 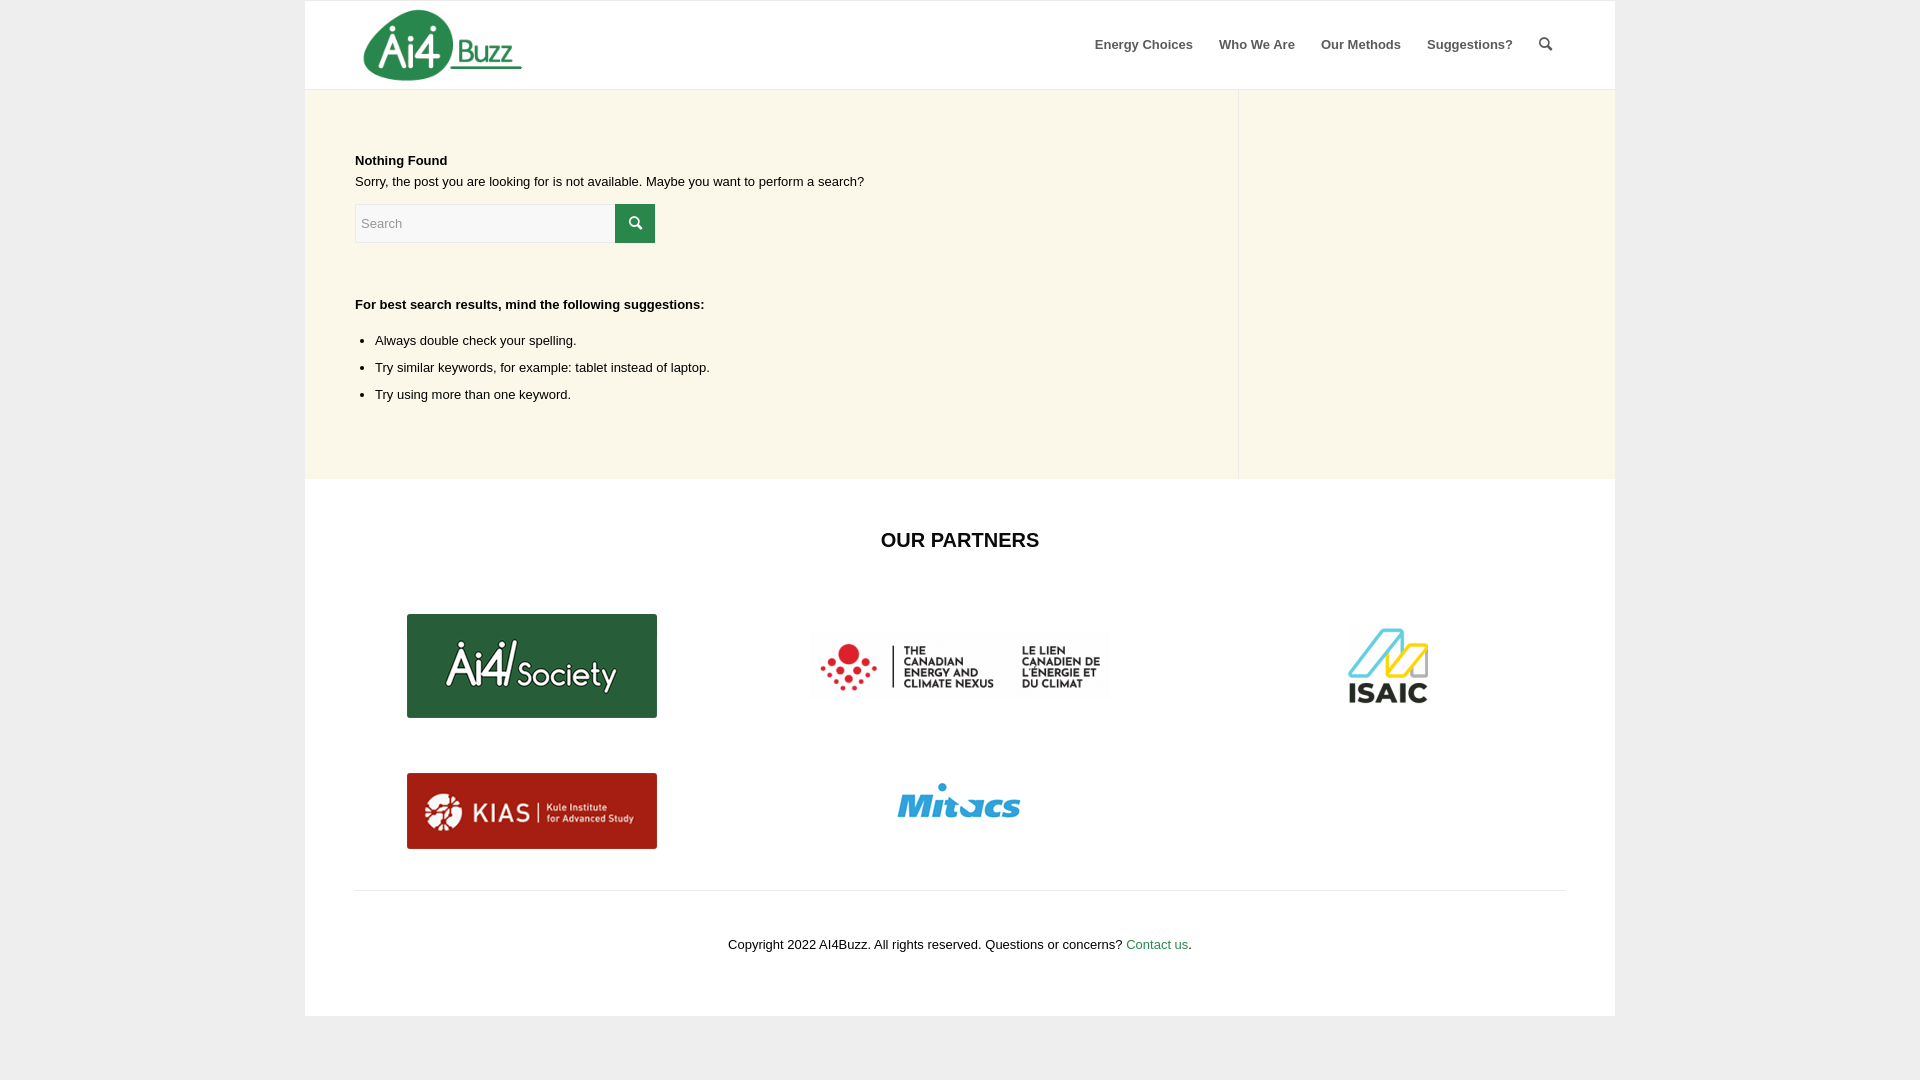 What do you see at coordinates (1388, 666) in the screenshot?
I see `Isaic_logo` at bounding box center [1388, 666].